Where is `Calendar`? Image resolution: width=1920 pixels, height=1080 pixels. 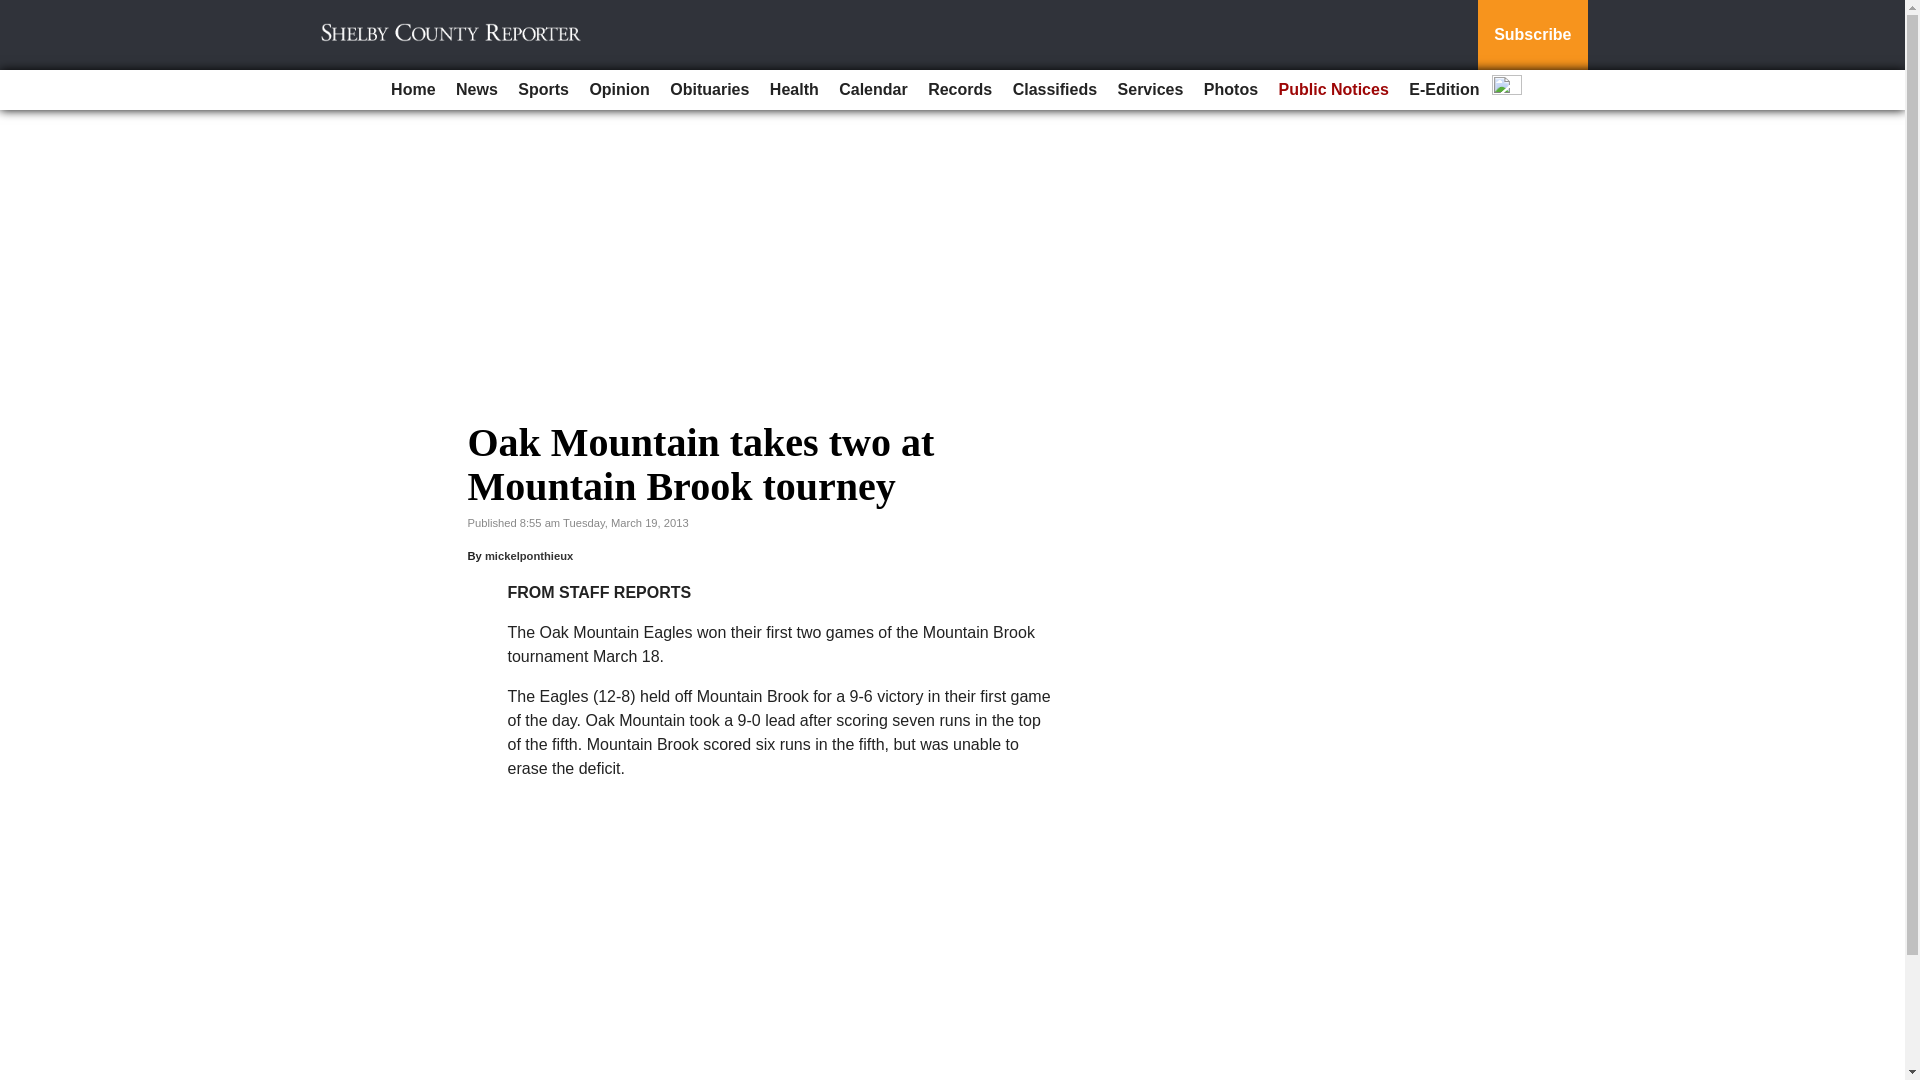 Calendar is located at coordinates (873, 90).